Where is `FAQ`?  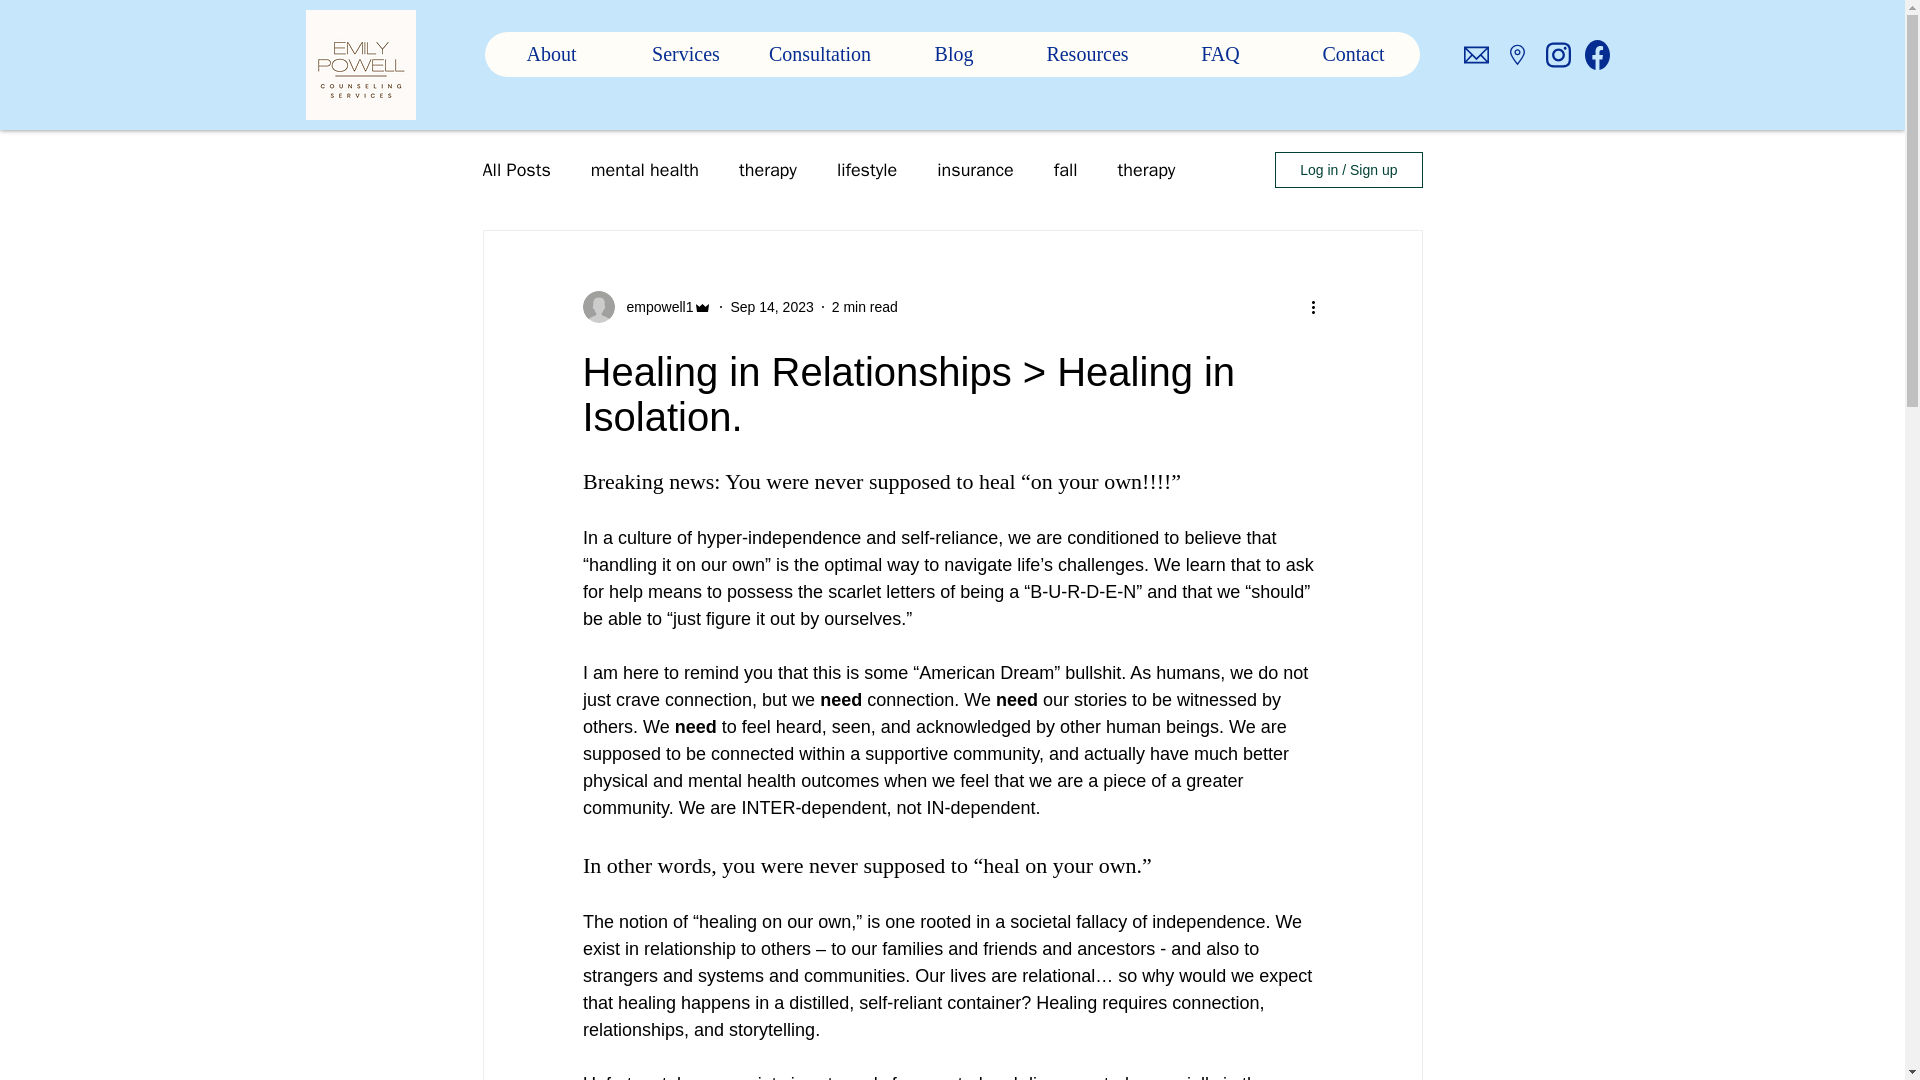 FAQ is located at coordinates (1220, 54).